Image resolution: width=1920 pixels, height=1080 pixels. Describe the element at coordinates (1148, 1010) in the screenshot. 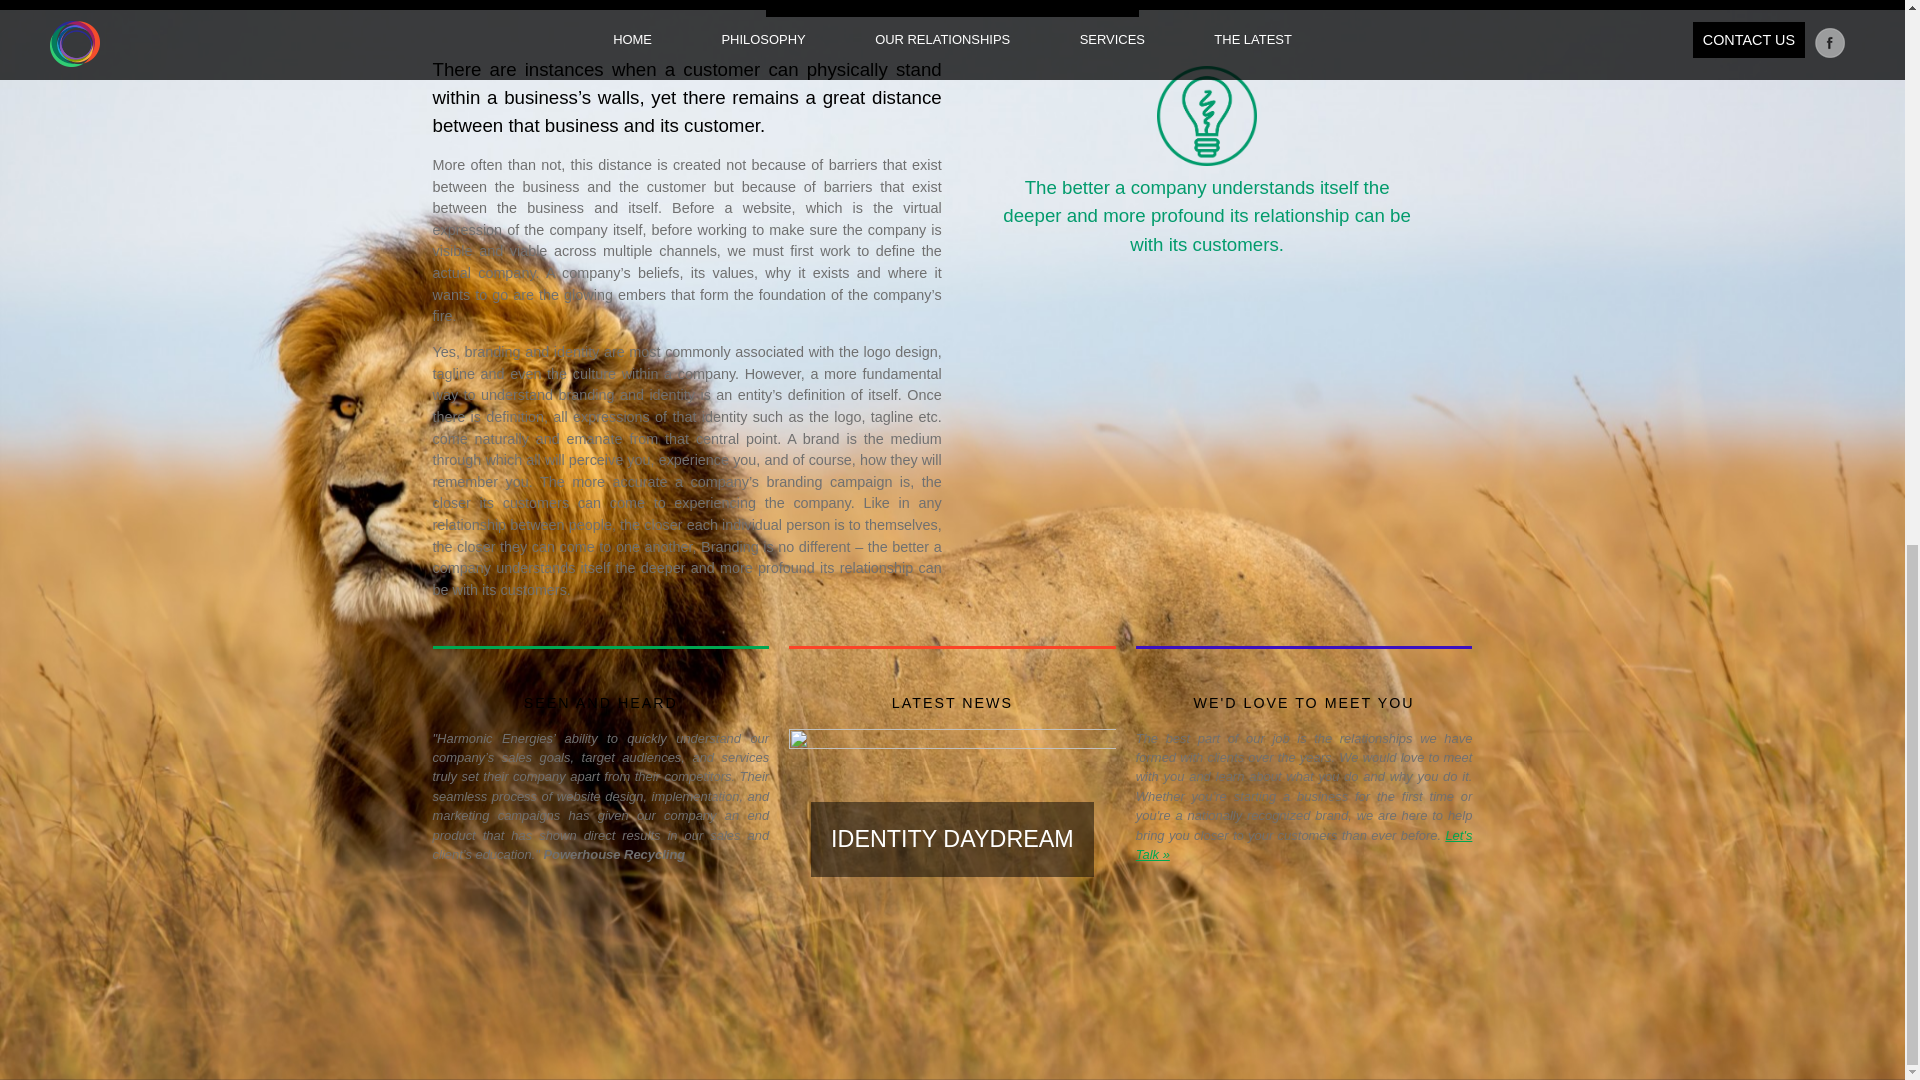

I see `EDUCATION` at that location.